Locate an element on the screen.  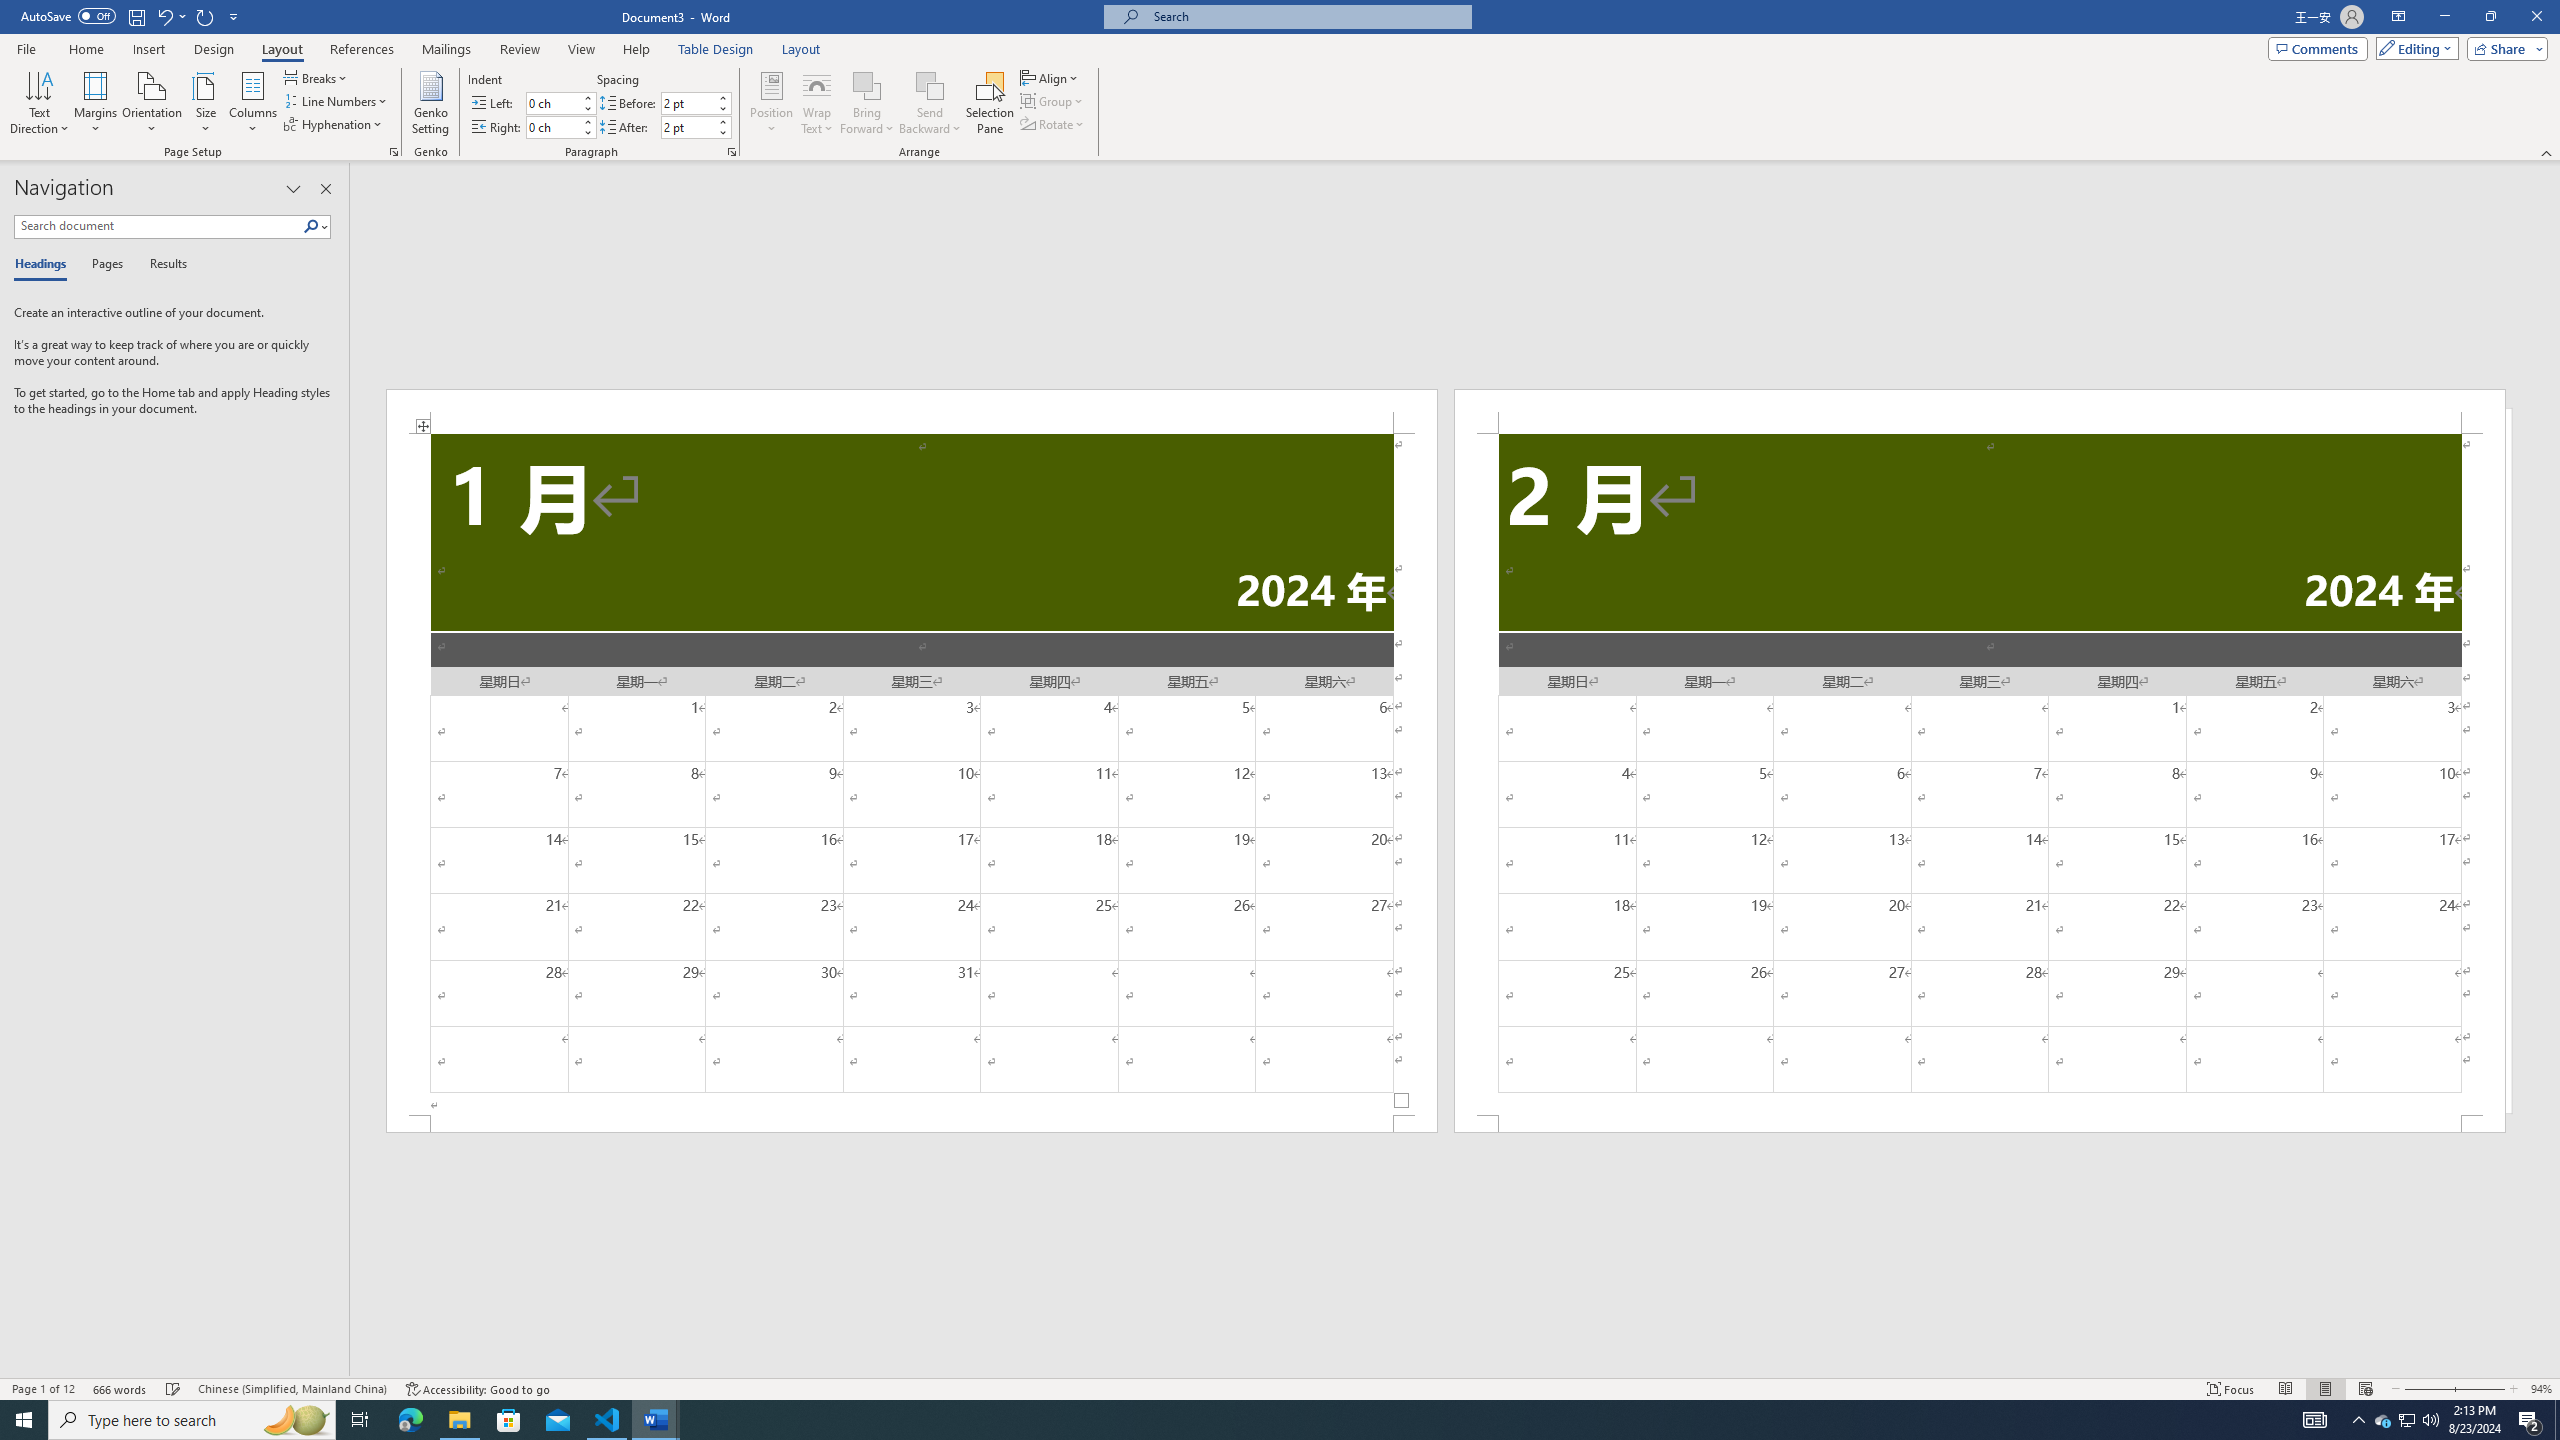
Class: MsoCommandBar is located at coordinates (1280, 1388).